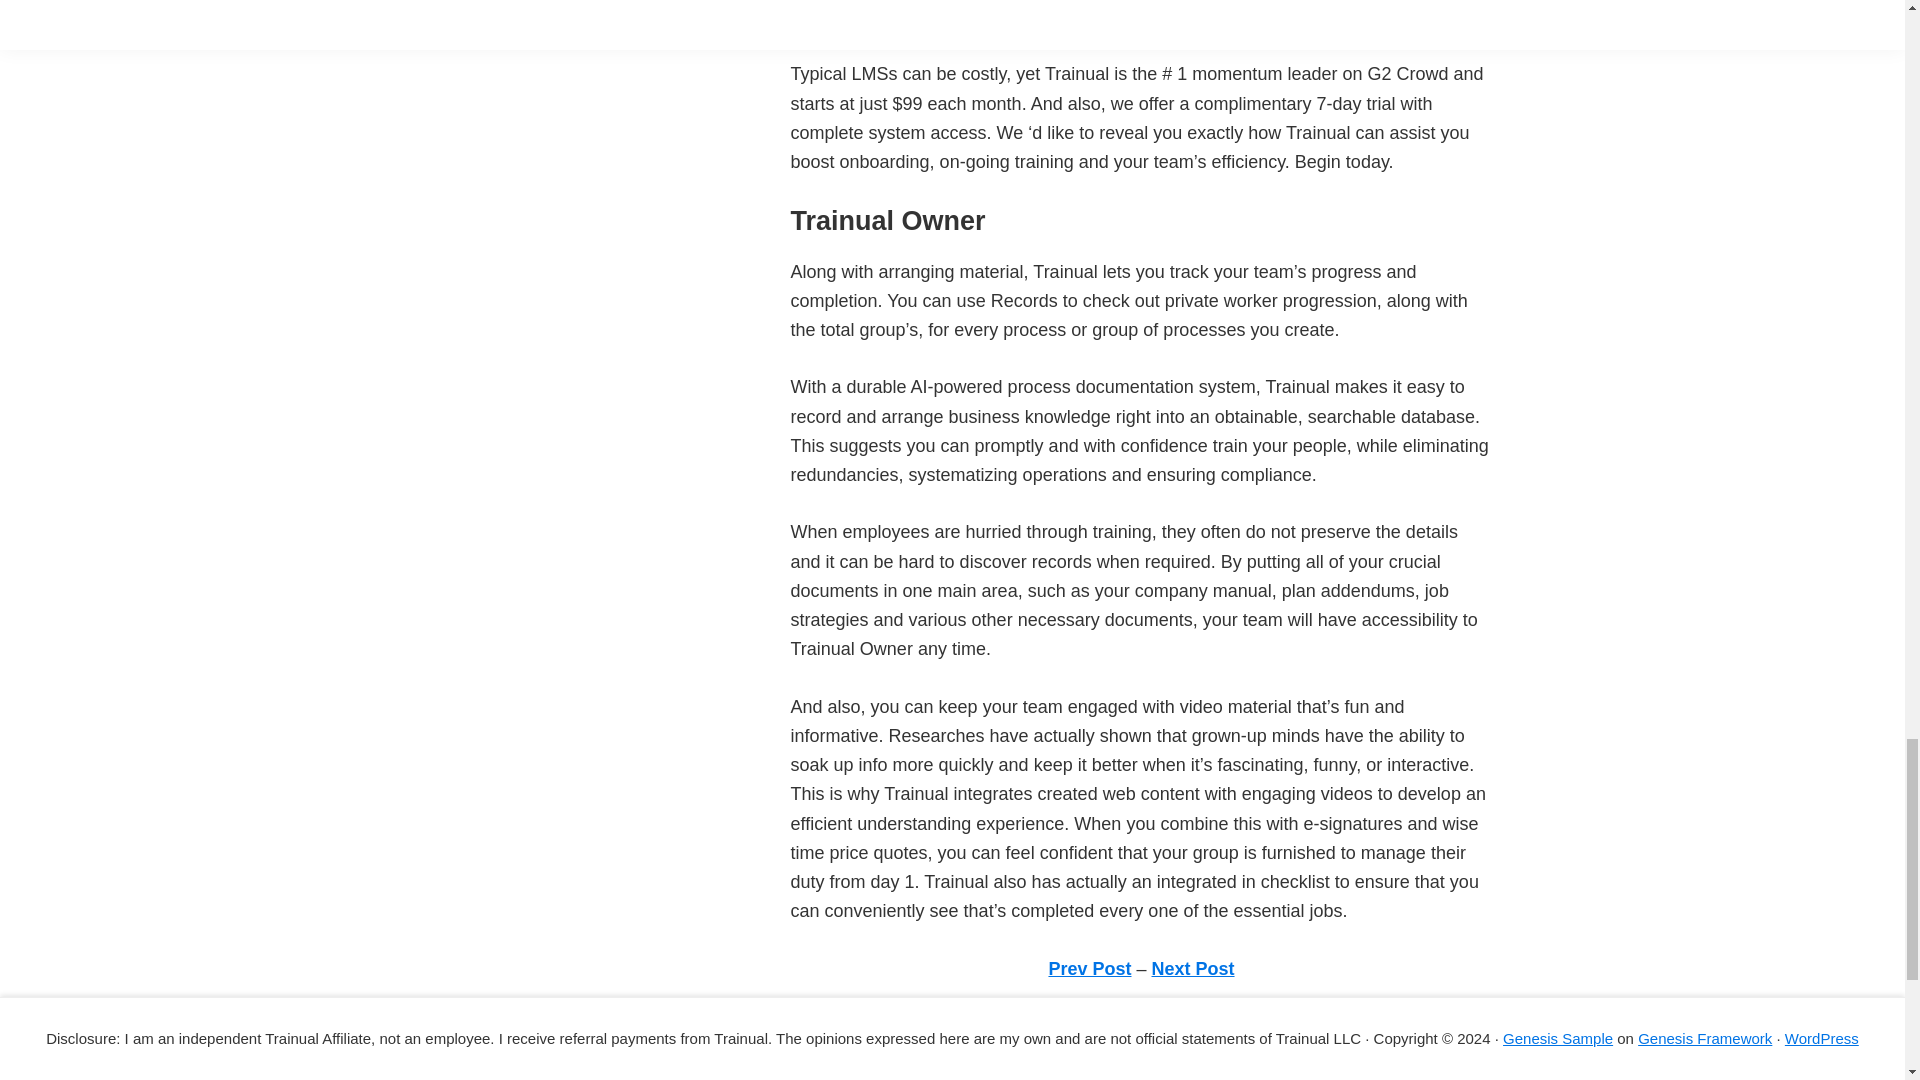 The image size is (1920, 1080). I want to click on Prev Post, so click(1089, 968).